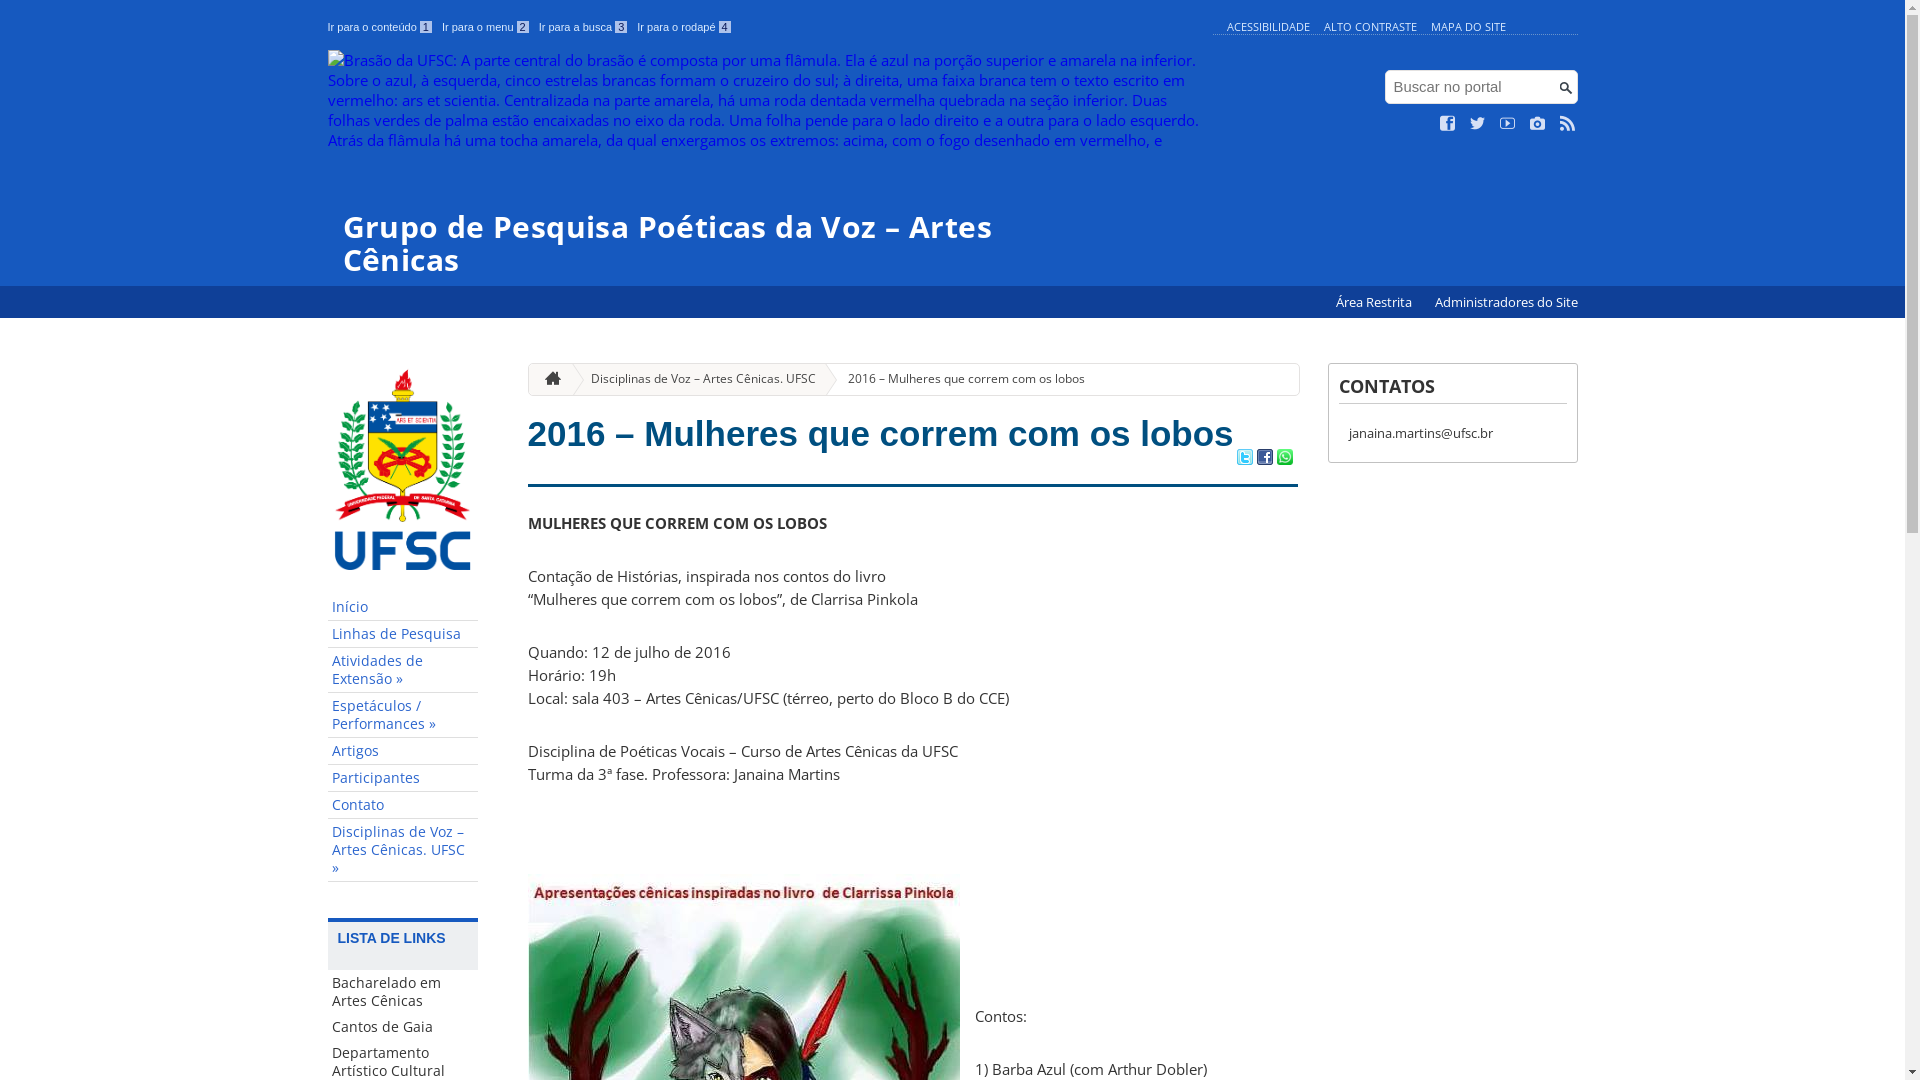 The image size is (1920, 1080). I want to click on Linhas de Pesquisa, so click(403, 634).